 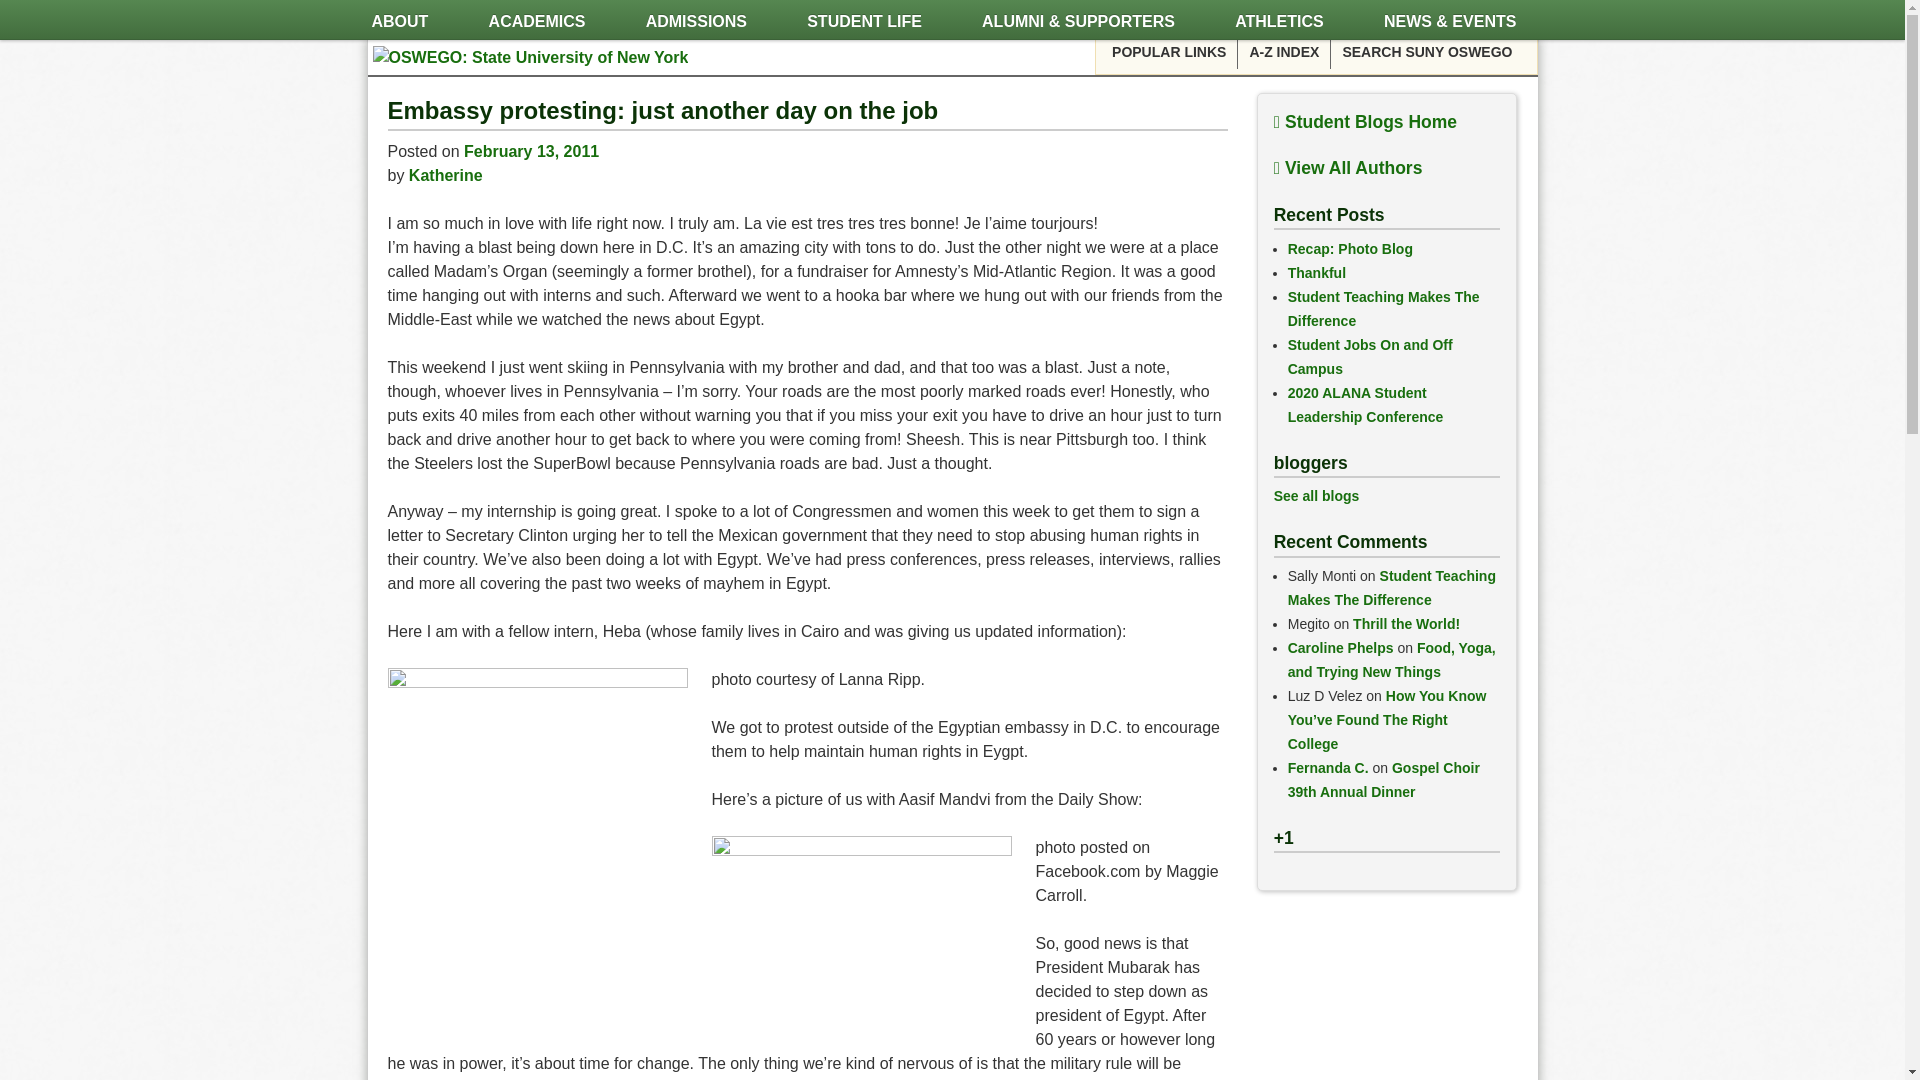 I want to click on February 13, 2011, so click(x=532, y=150).